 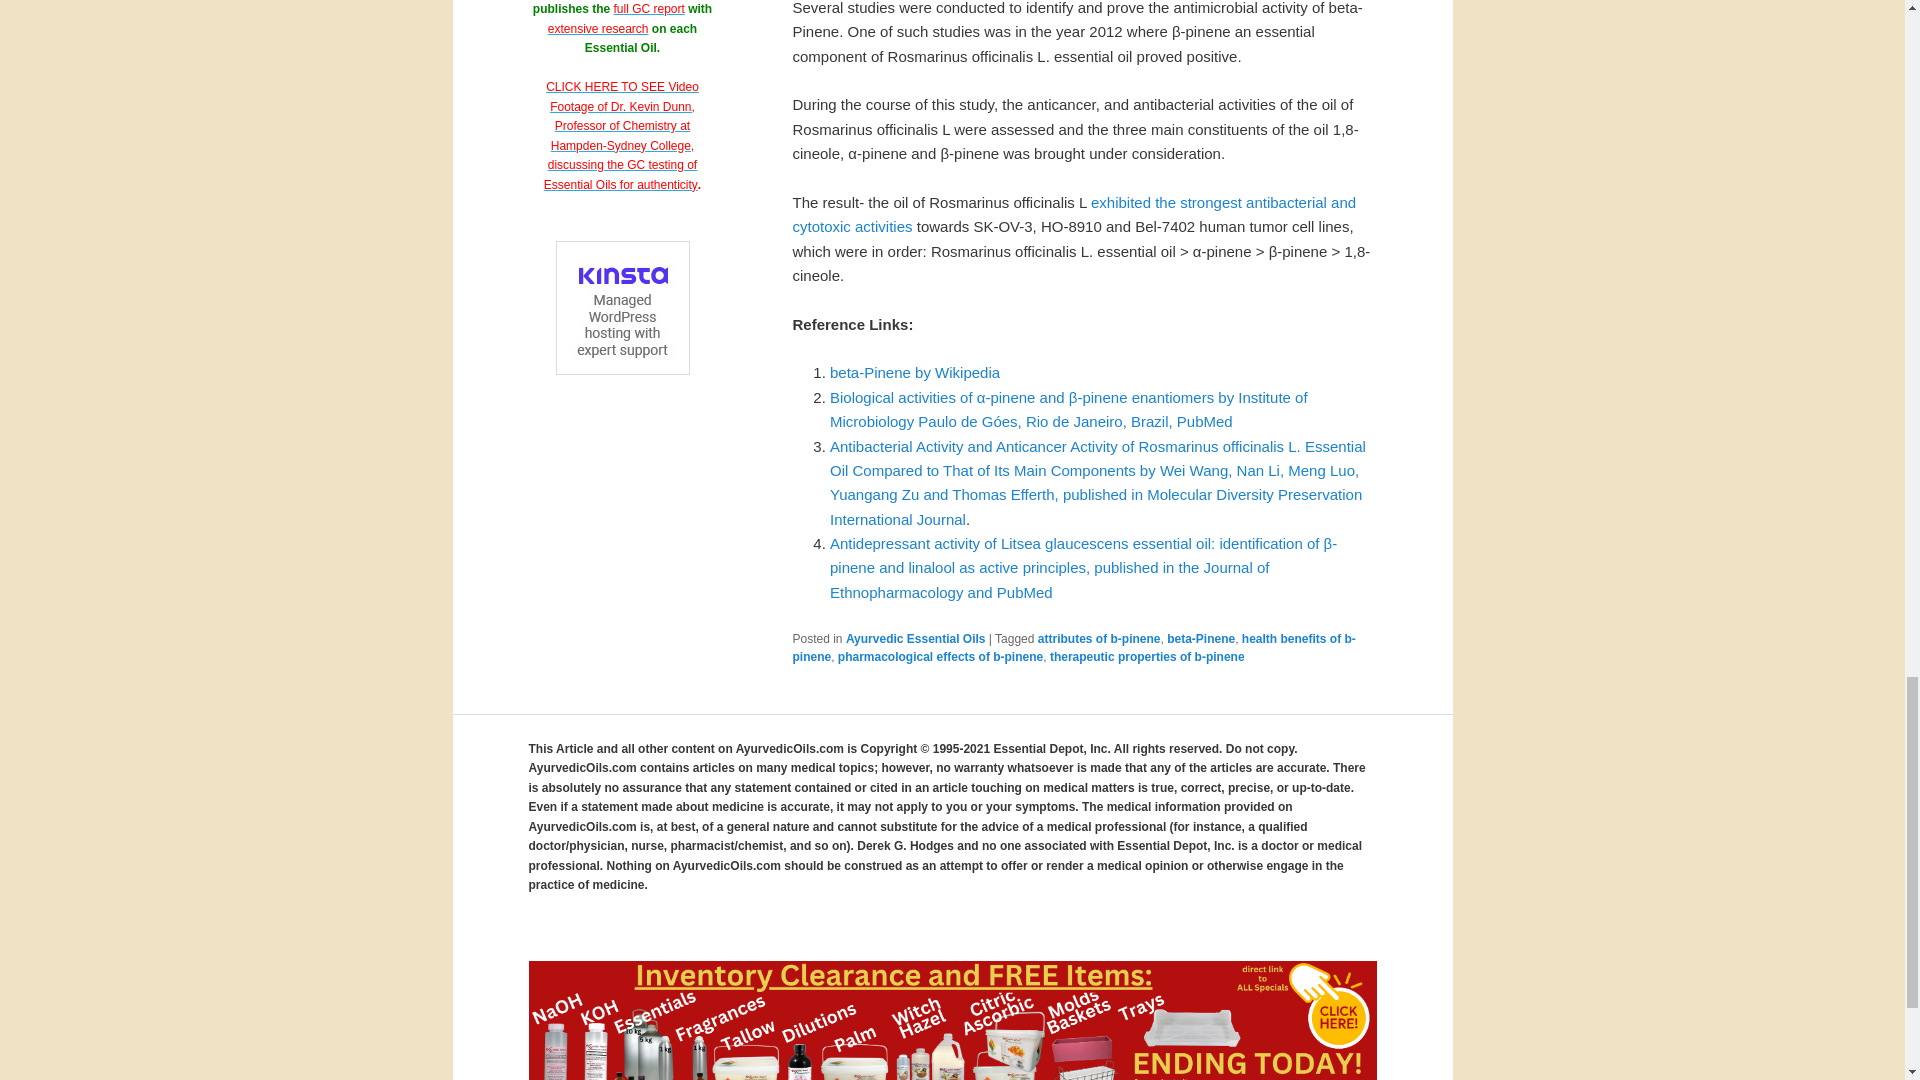 I want to click on therapeutic properties of b-pinene, so click(x=1147, y=657).